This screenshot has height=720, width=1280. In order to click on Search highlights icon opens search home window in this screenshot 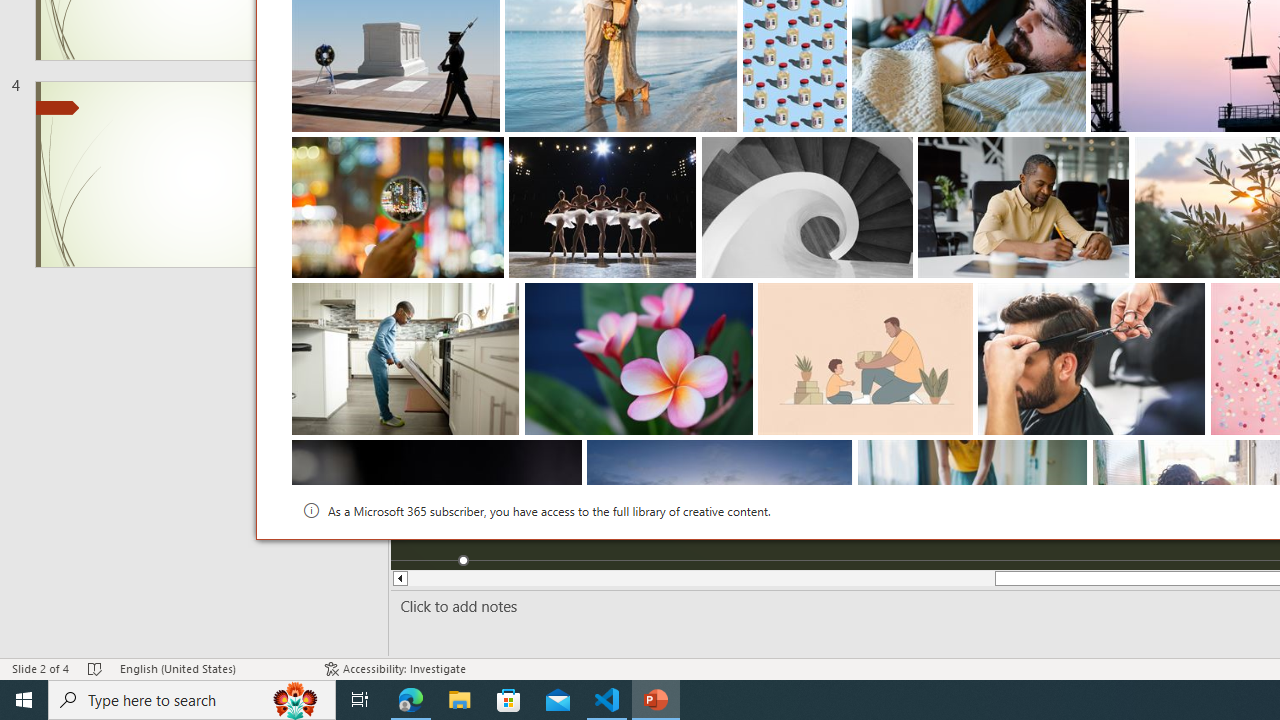, I will do `click(296, 700)`.